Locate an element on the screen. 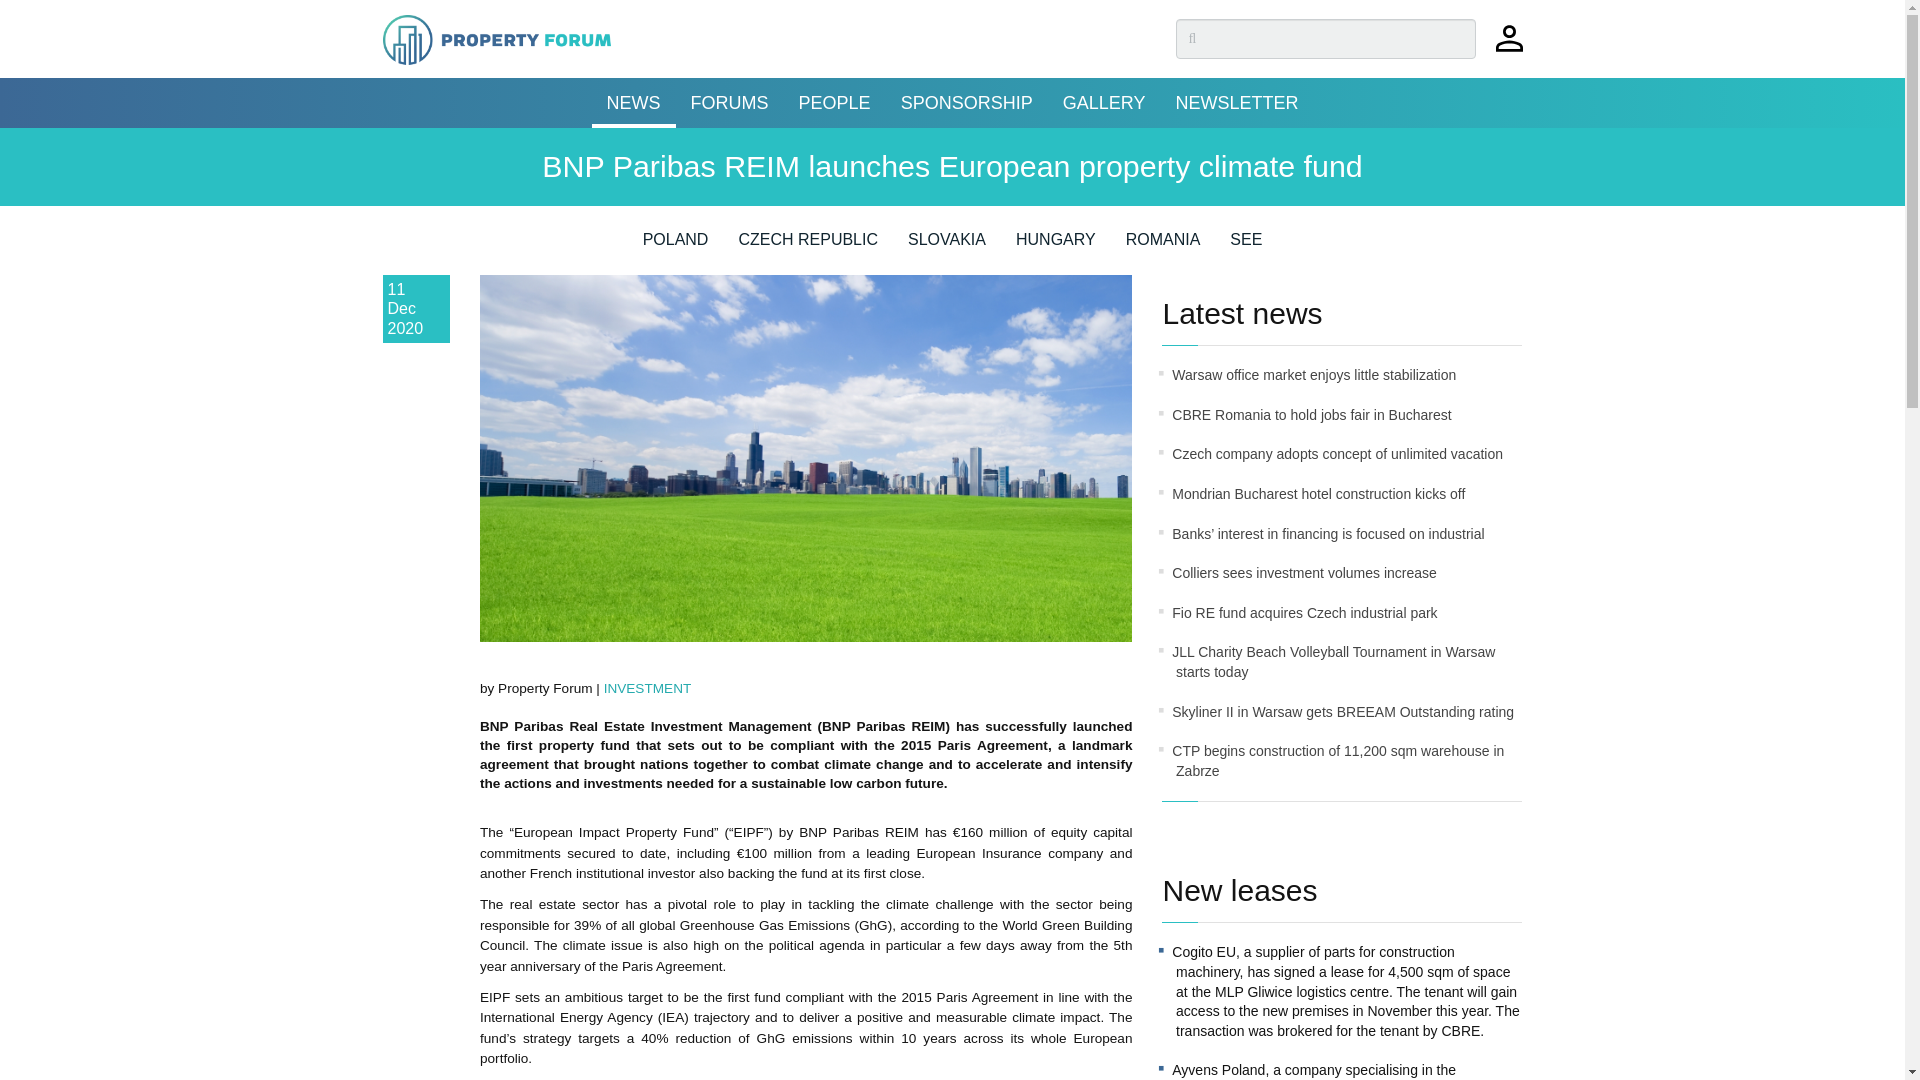 The width and height of the screenshot is (1920, 1080). NEWSLETTER is located at coordinates (1236, 102).